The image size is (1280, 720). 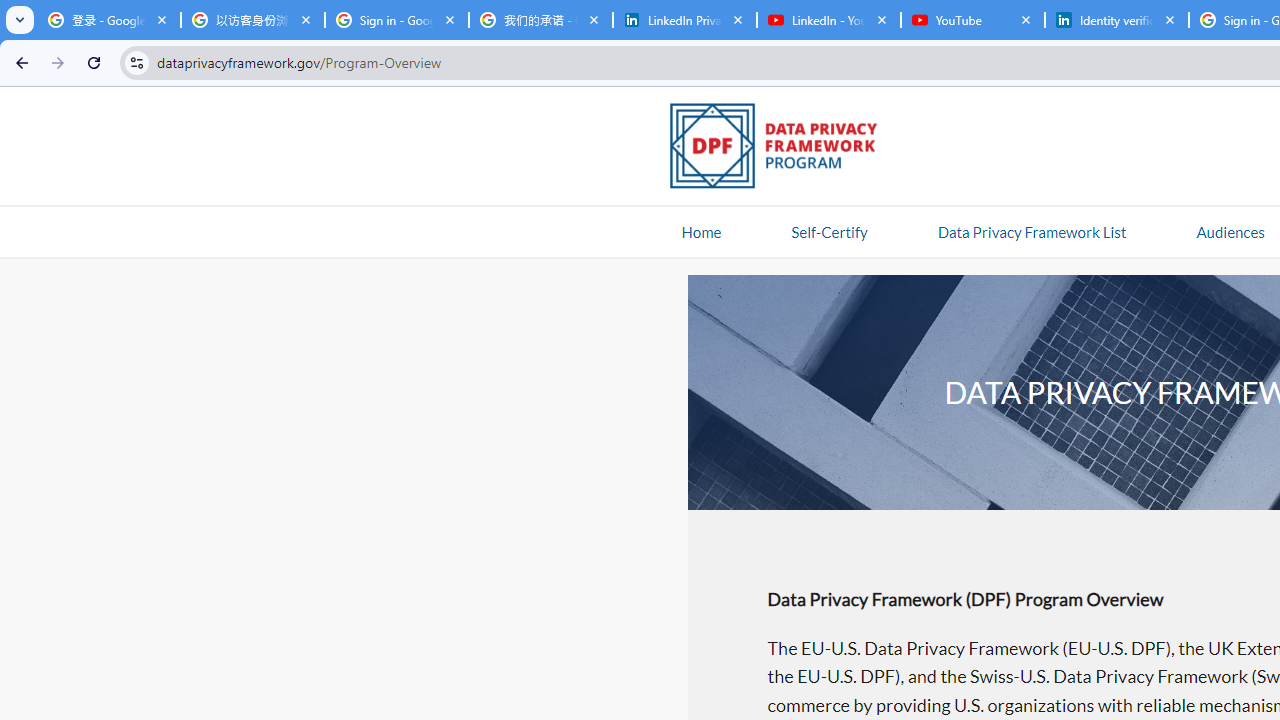 I want to click on YouTube, so click(x=972, y=20).